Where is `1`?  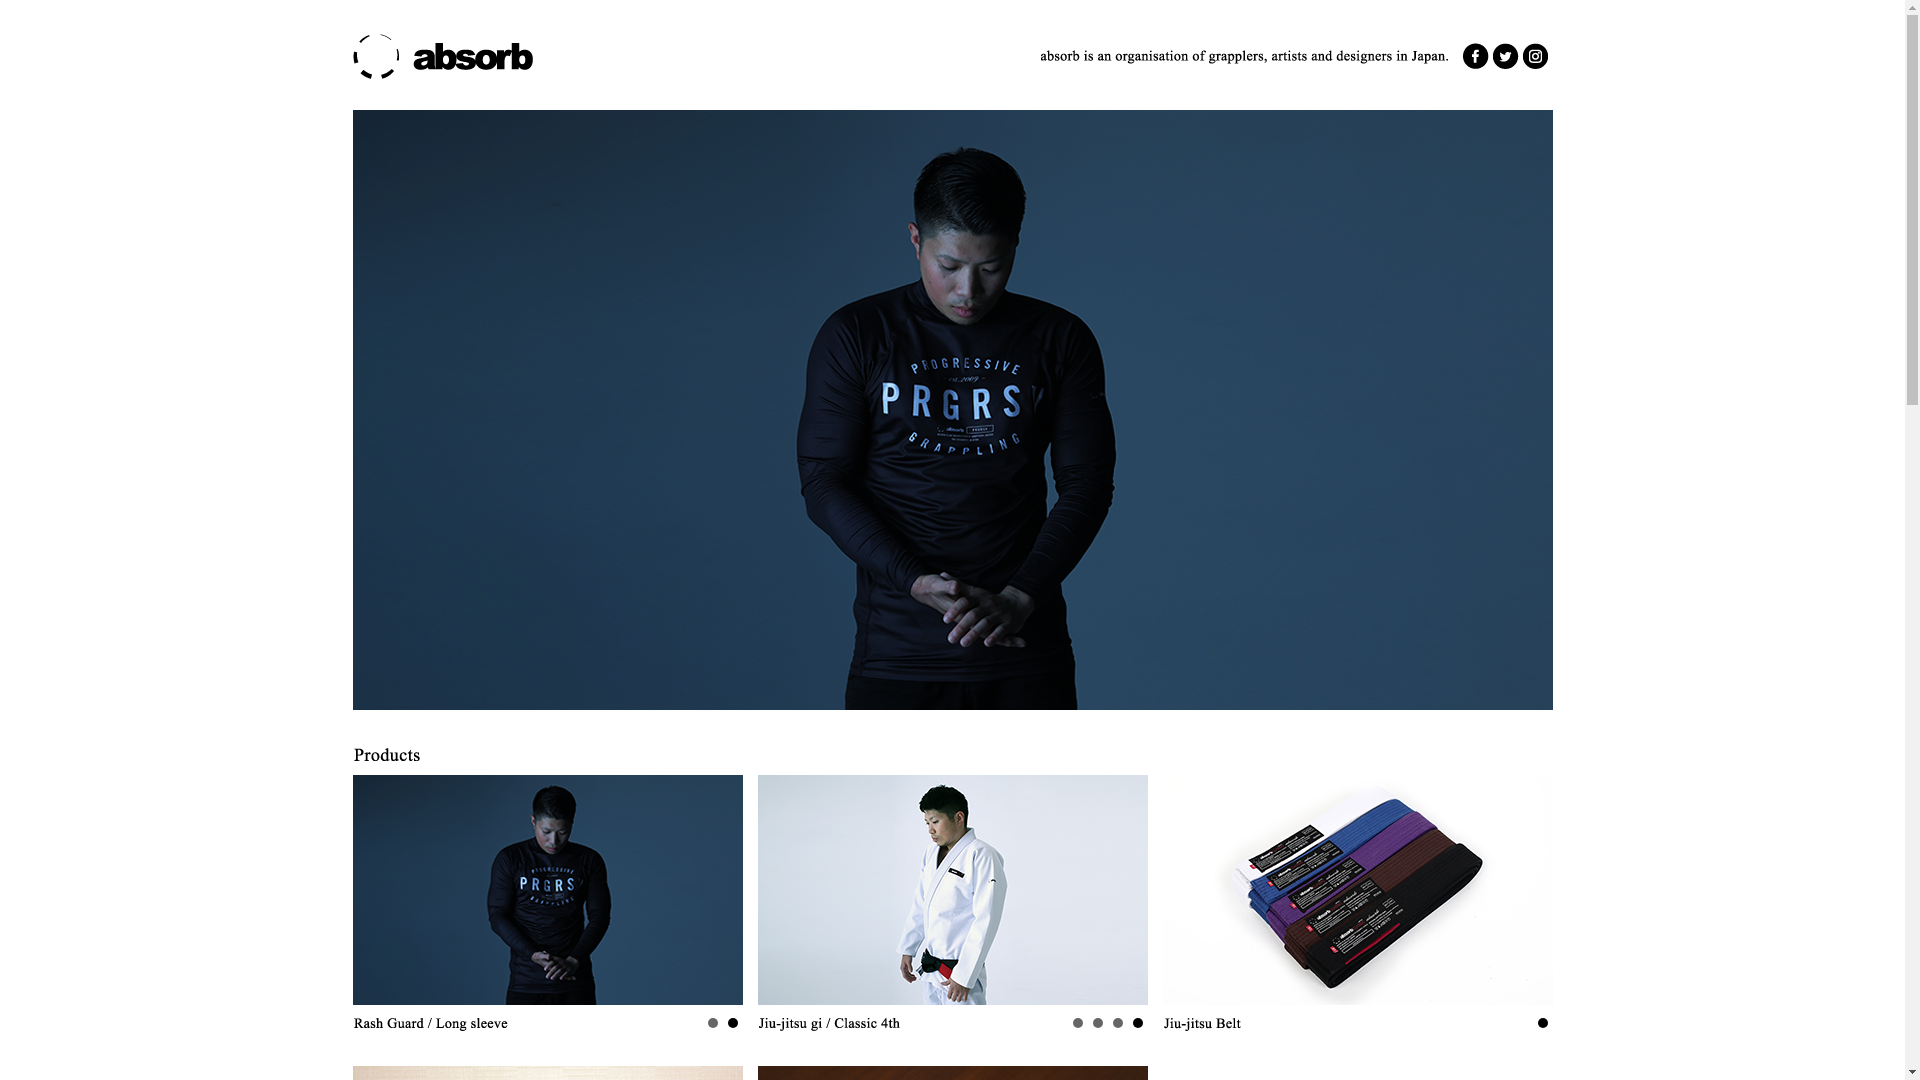
1 is located at coordinates (733, 1022).